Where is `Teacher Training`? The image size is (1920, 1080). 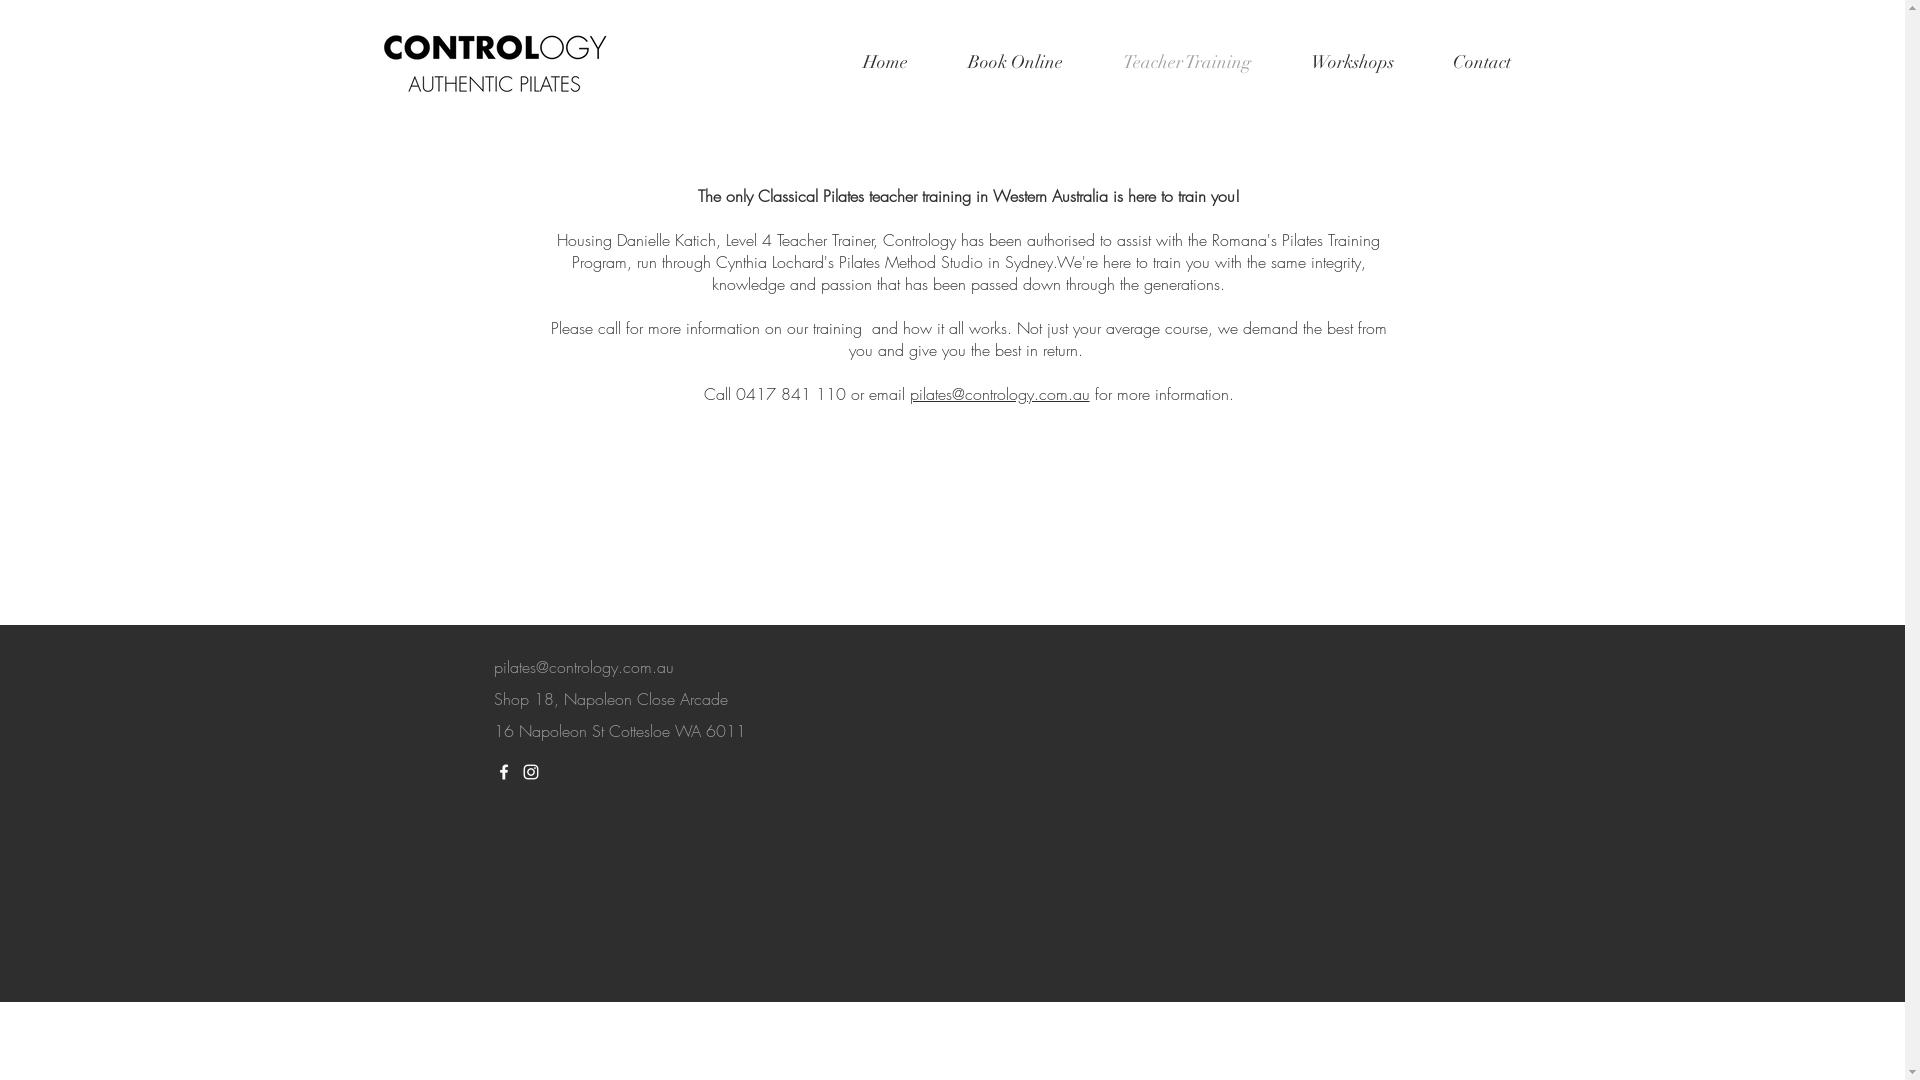
Teacher Training is located at coordinates (1186, 62).